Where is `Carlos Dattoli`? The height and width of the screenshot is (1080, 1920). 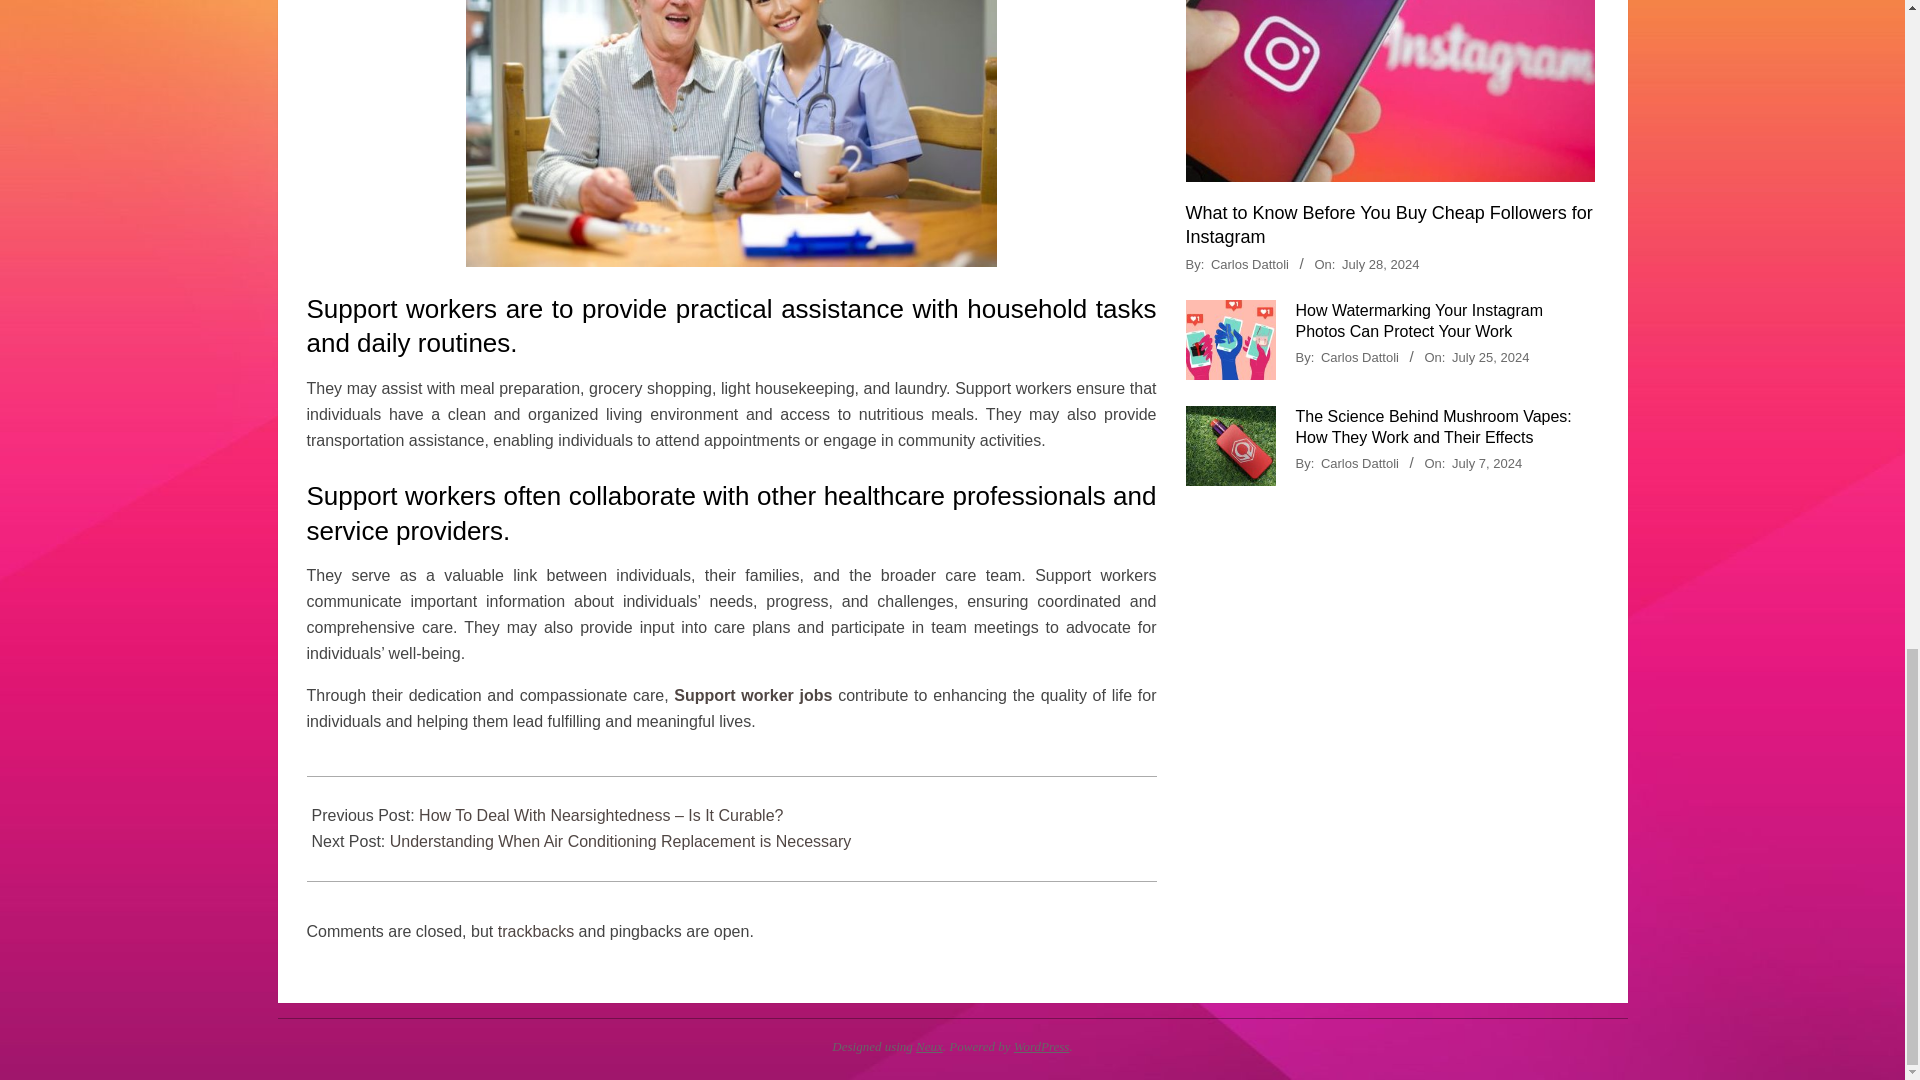
Carlos Dattoli is located at coordinates (1360, 357).